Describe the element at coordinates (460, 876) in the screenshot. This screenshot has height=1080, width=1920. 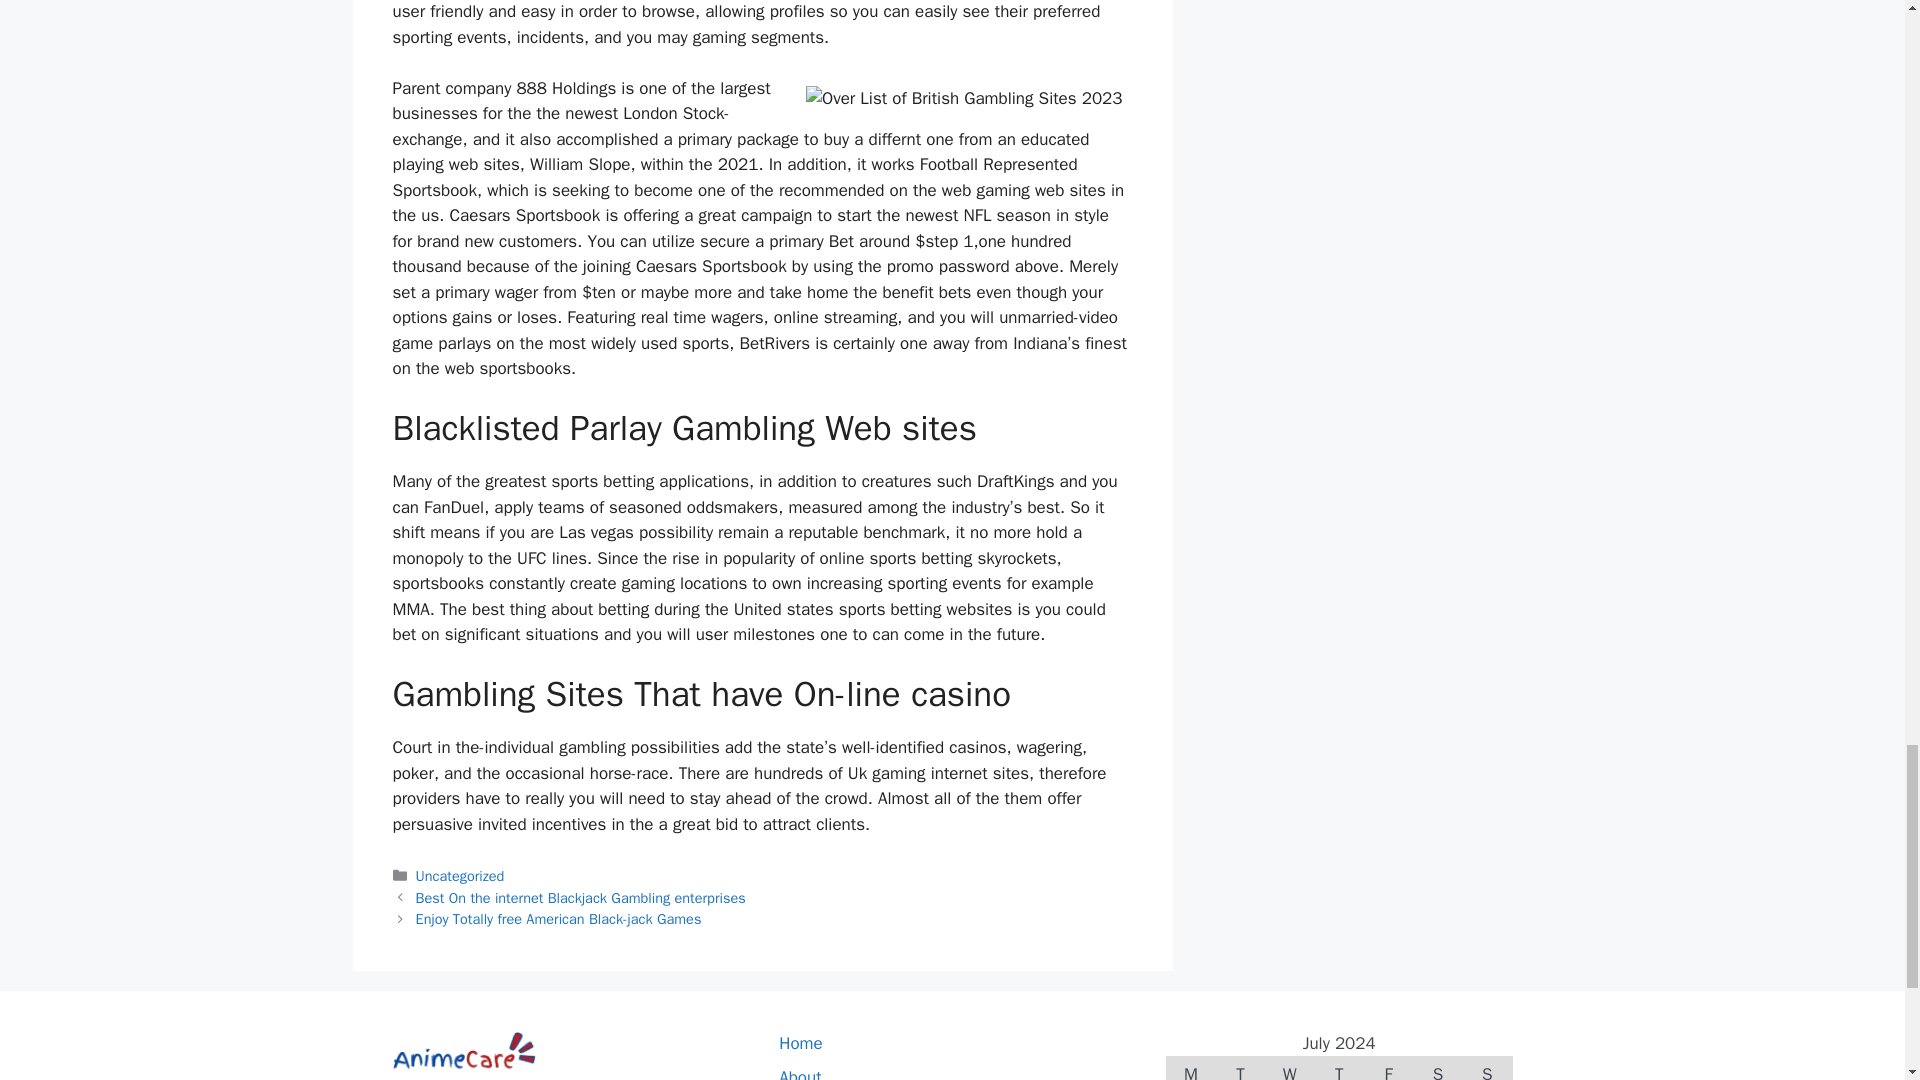
I see `Uncategorized` at that location.